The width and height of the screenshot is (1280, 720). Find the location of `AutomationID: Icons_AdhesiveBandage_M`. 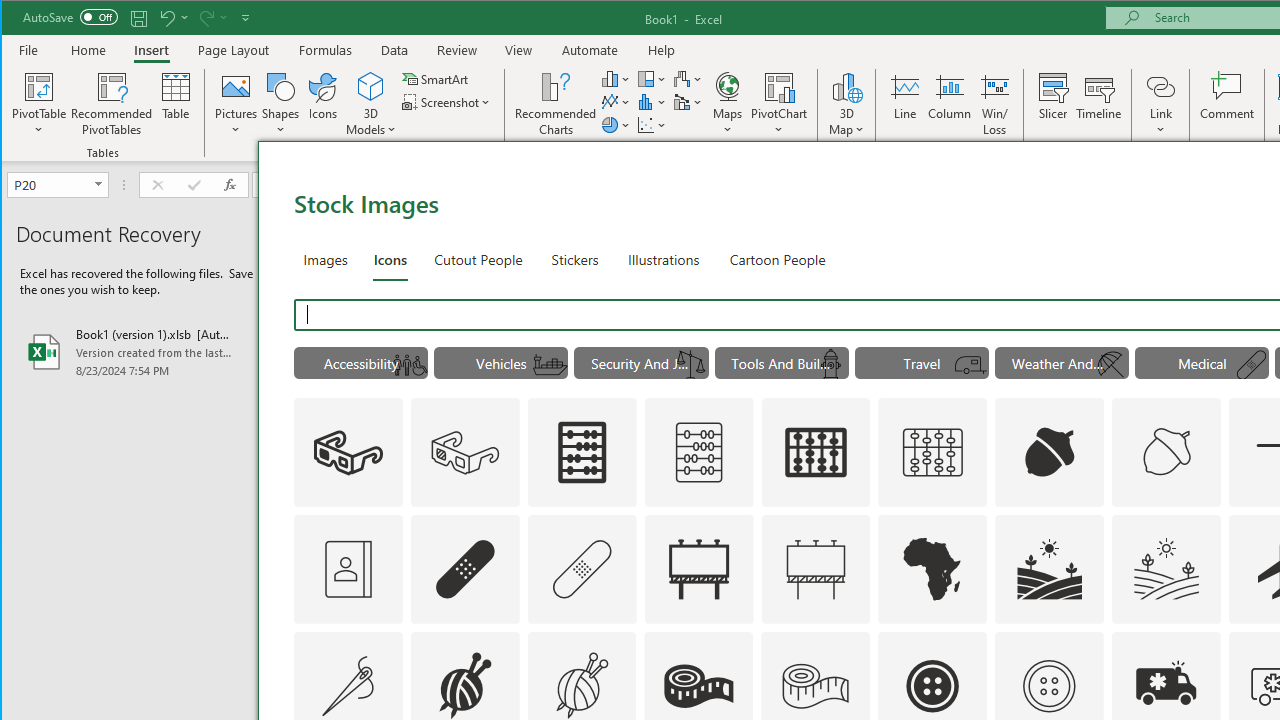

AutomationID: Icons_AdhesiveBandage_M is located at coordinates (582, 568).